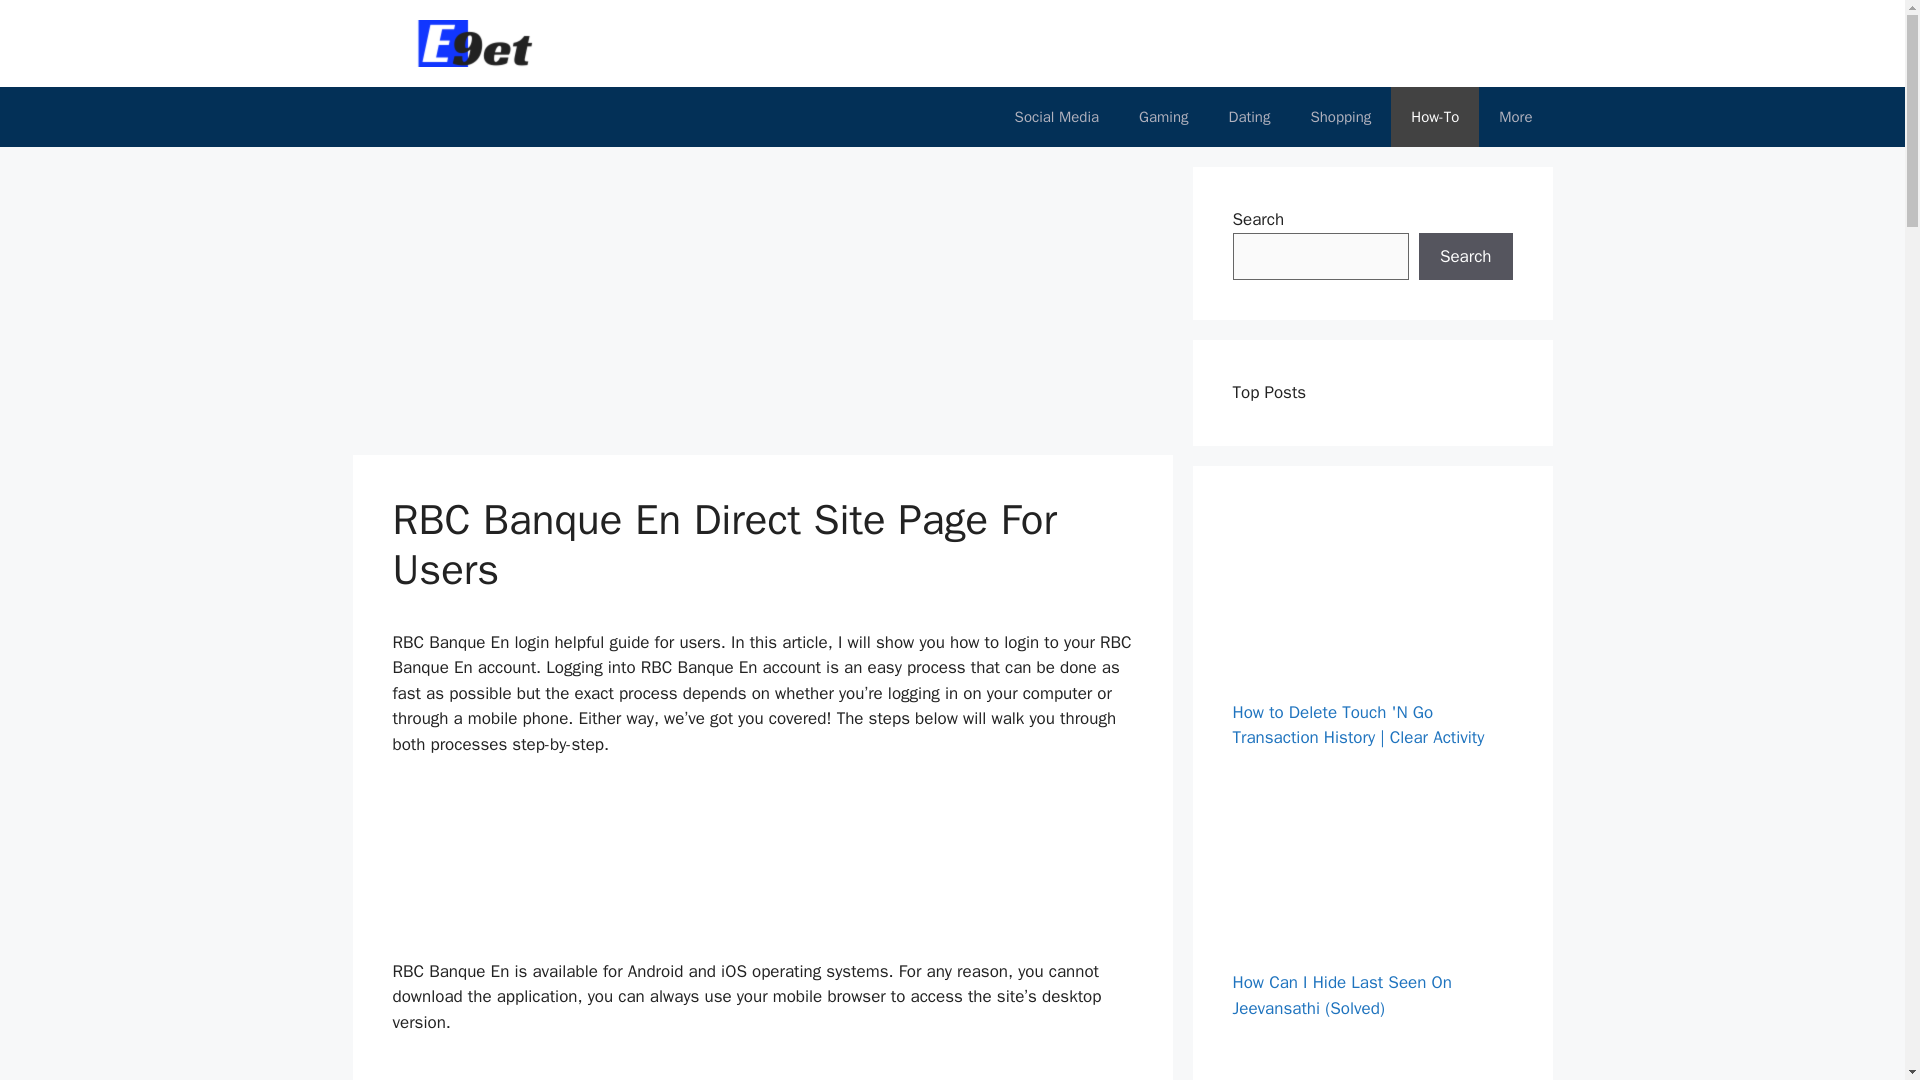 Image resolution: width=1920 pixels, height=1080 pixels. I want to click on More, so click(1514, 116).